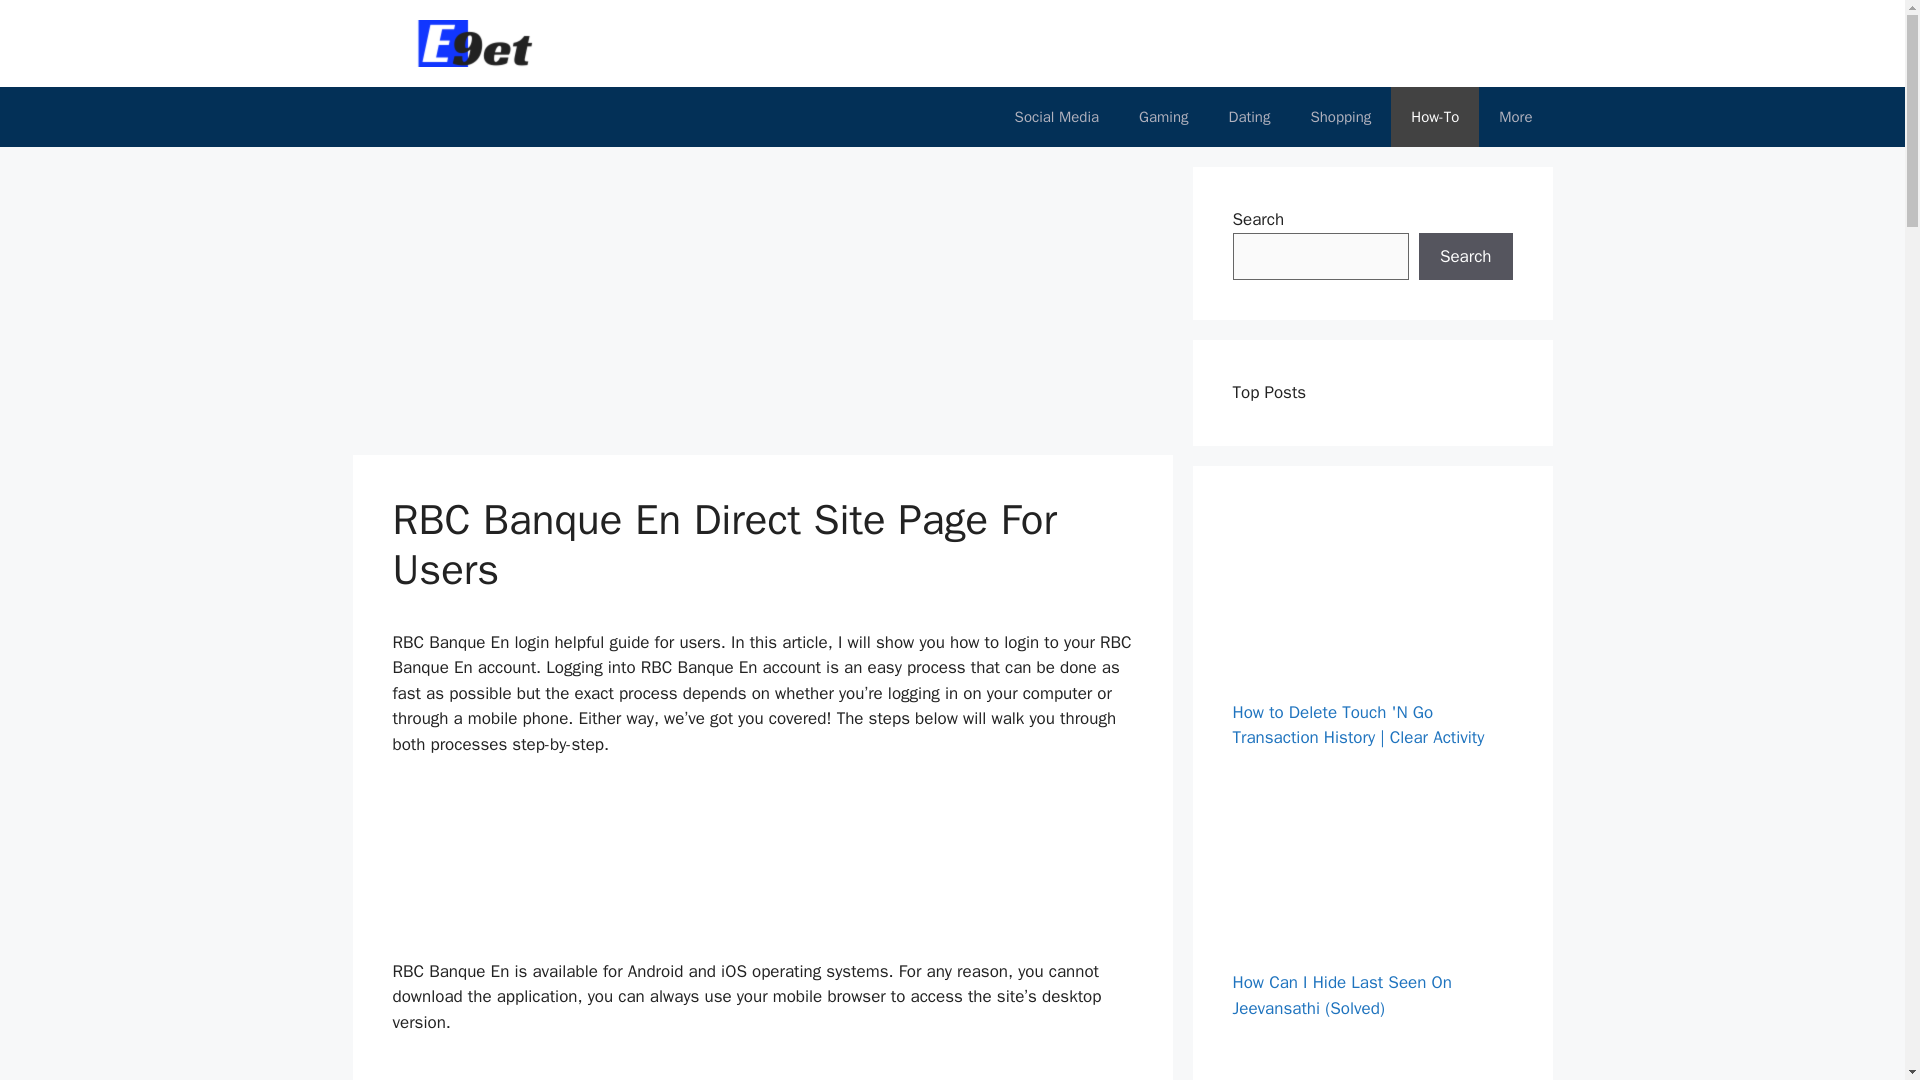 Image resolution: width=1920 pixels, height=1080 pixels. I want to click on More, so click(1514, 116).